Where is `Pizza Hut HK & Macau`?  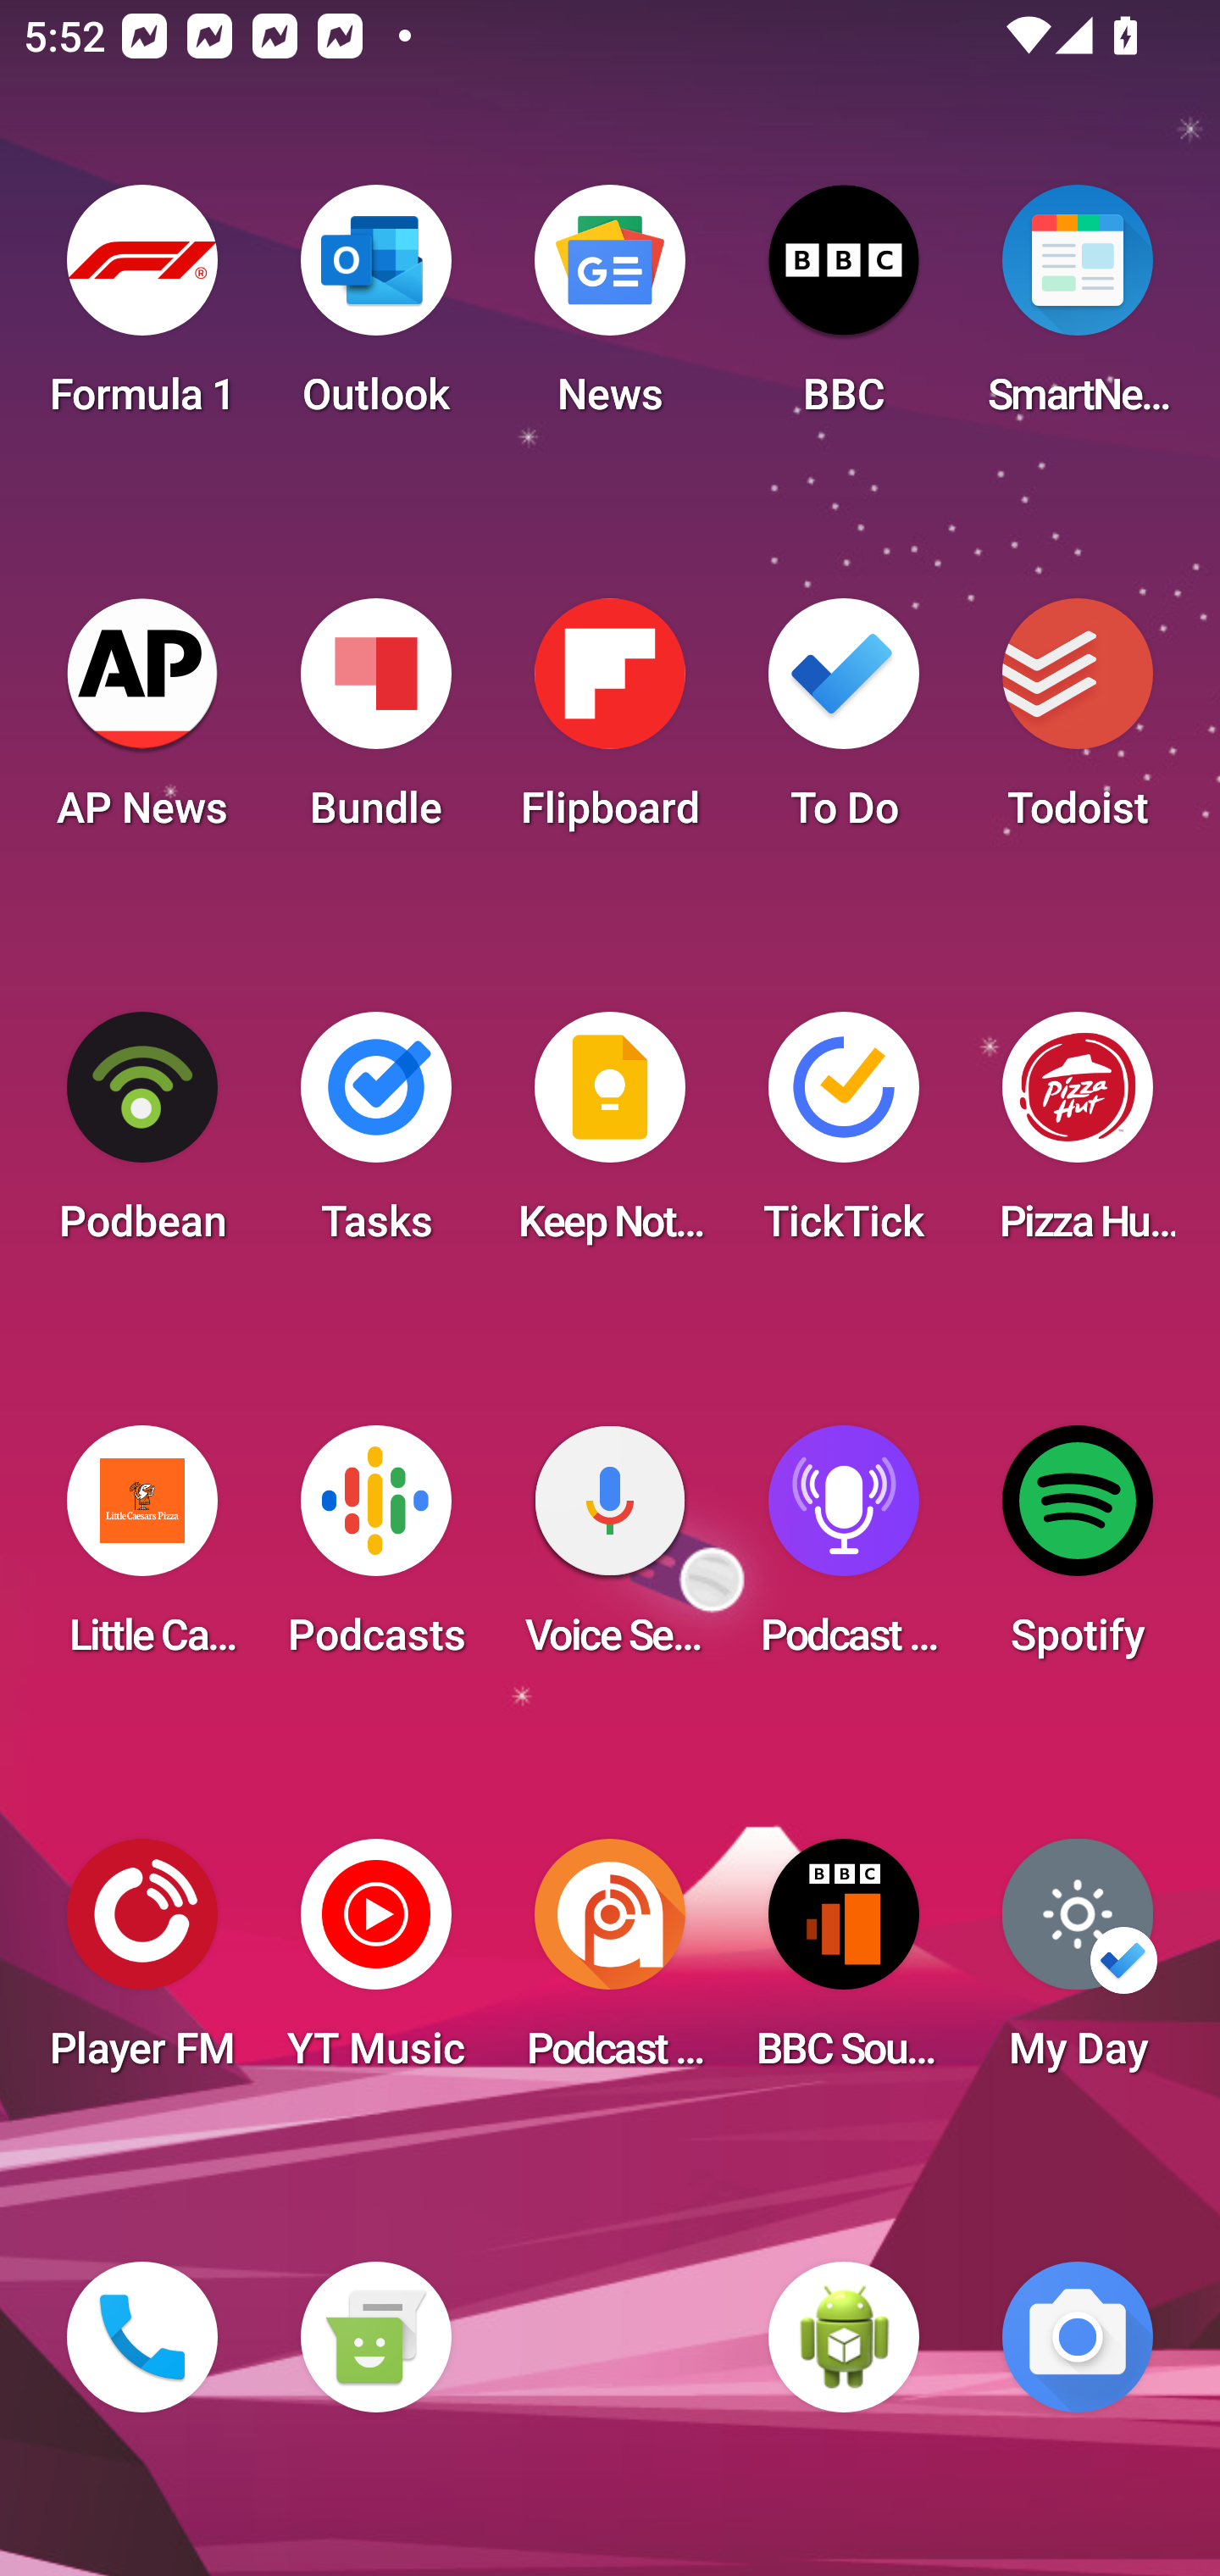
Pizza Hut HK & Macau is located at coordinates (1078, 1137).